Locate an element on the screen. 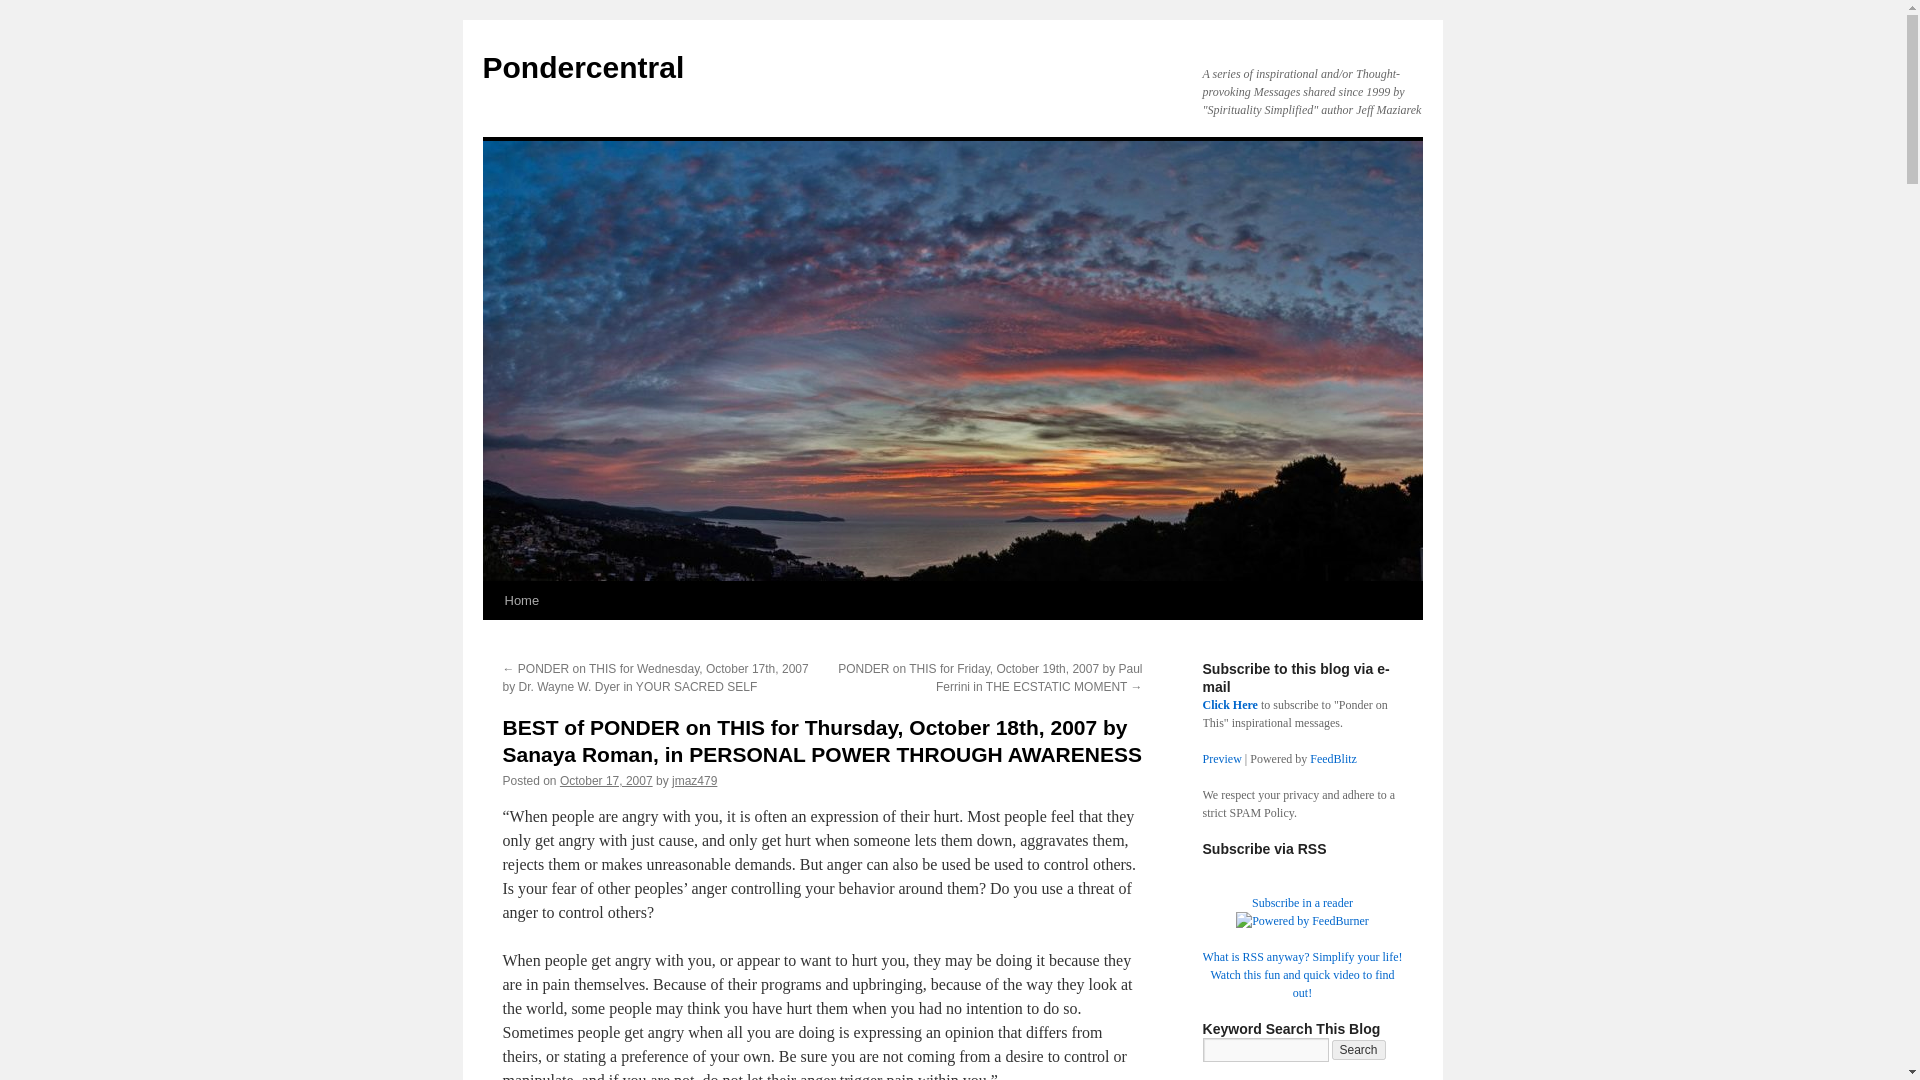 The image size is (1920, 1080). Pondercentral is located at coordinates (582, 67).